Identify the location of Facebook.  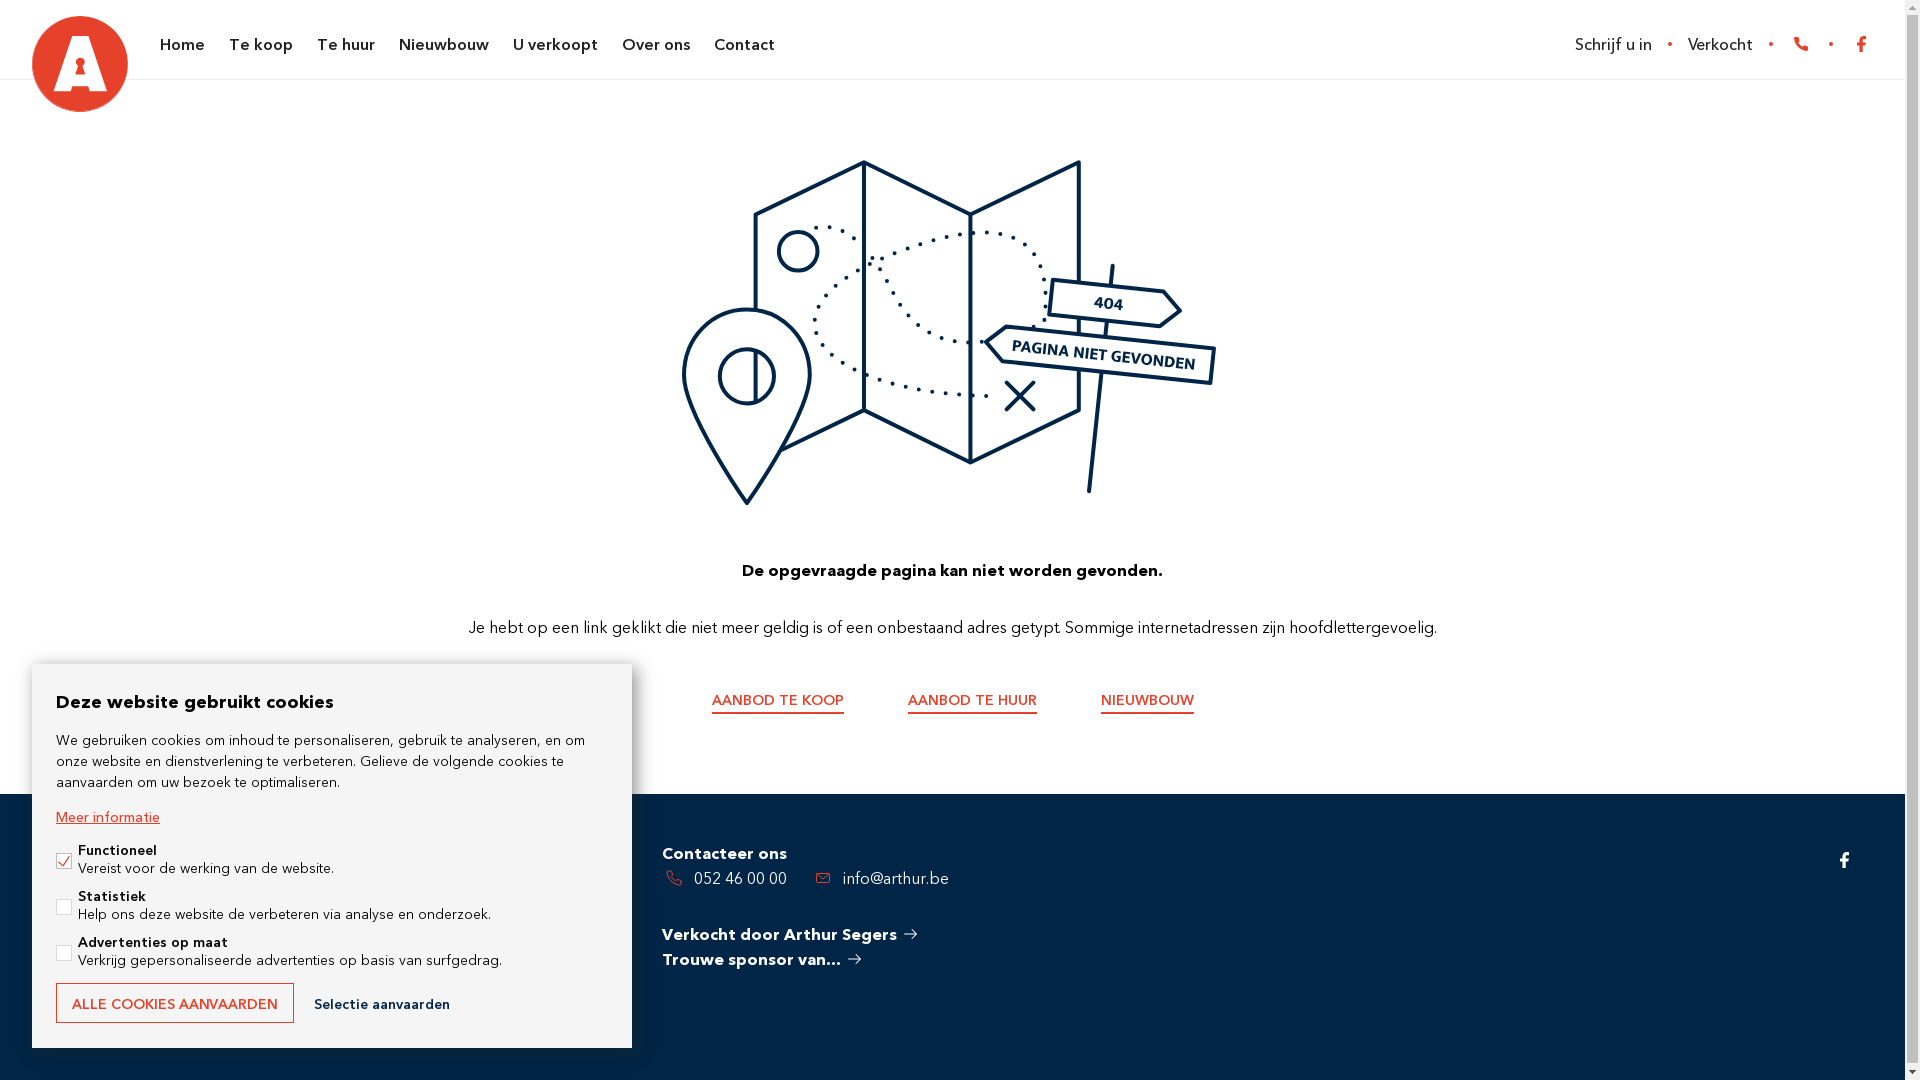
(1845, 860).